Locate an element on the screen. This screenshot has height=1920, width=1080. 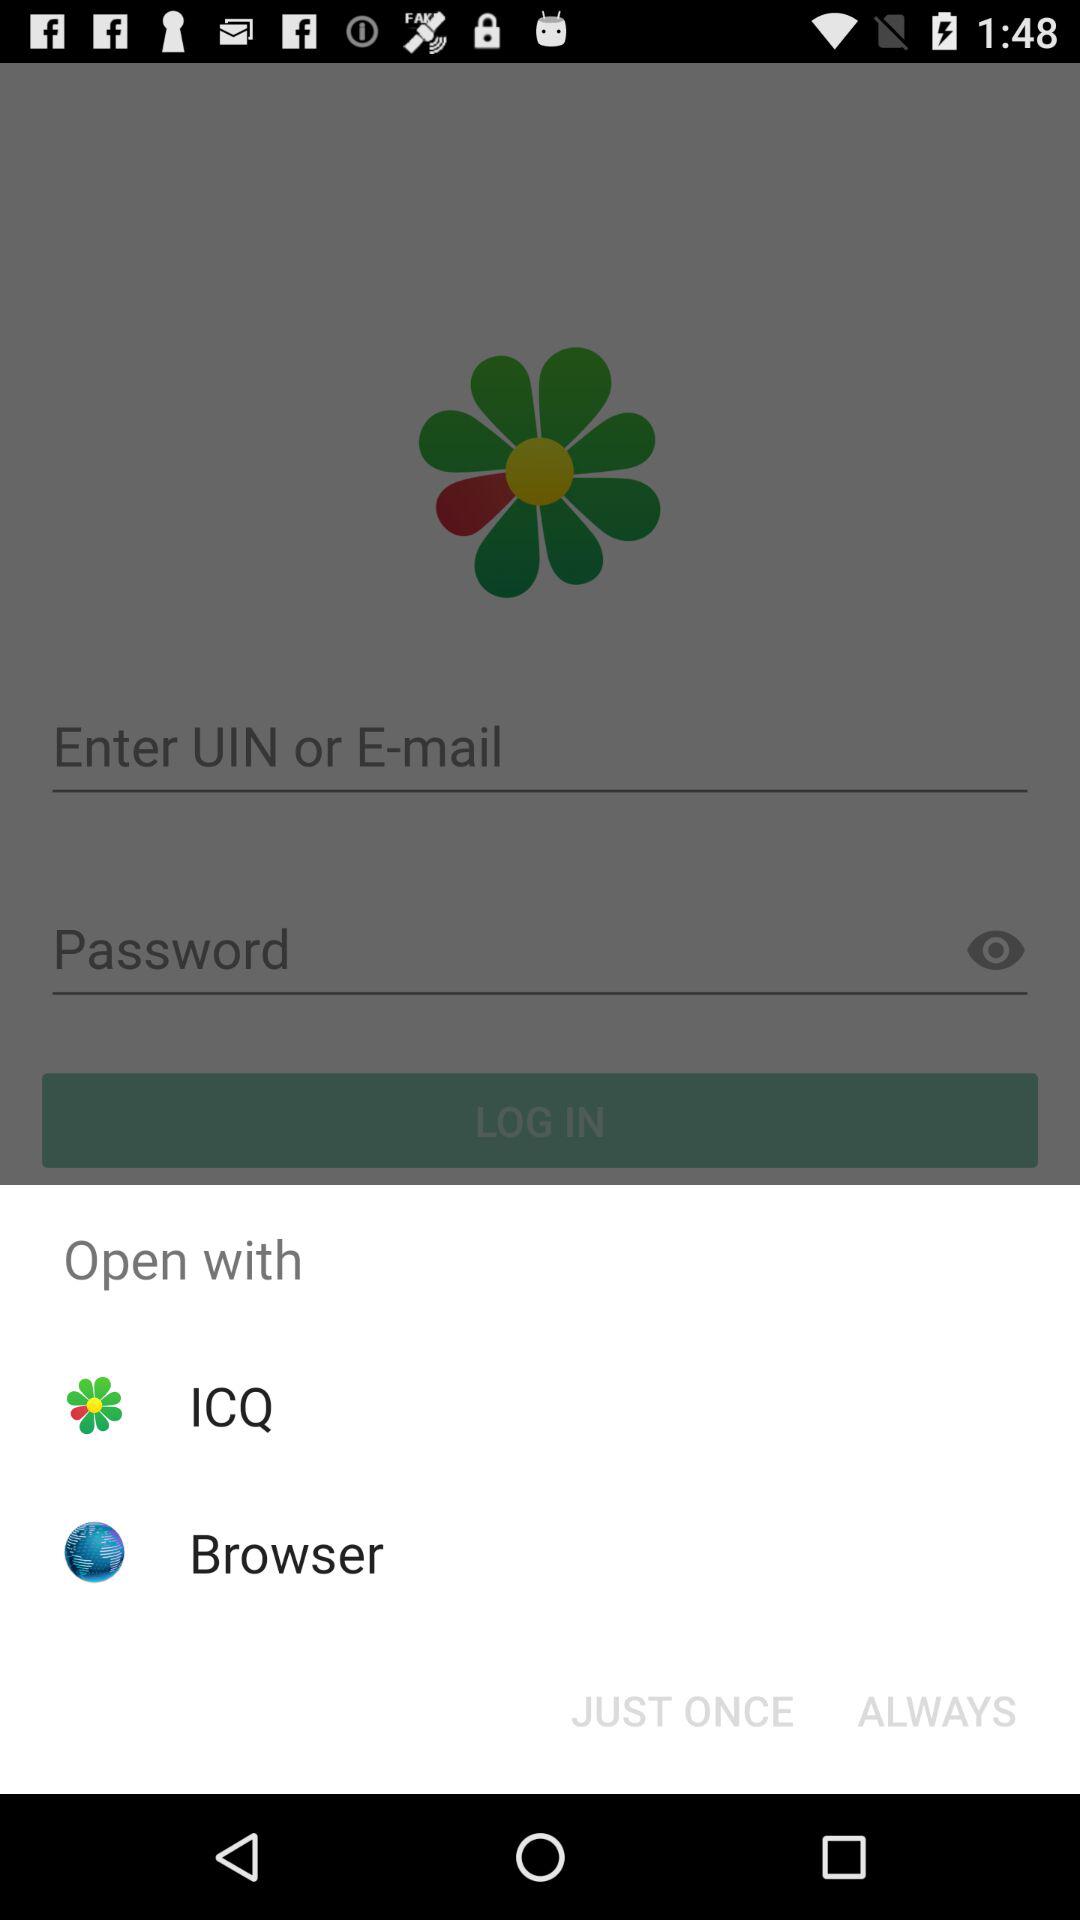
select icq icon is located at coordinates (231, 1404).